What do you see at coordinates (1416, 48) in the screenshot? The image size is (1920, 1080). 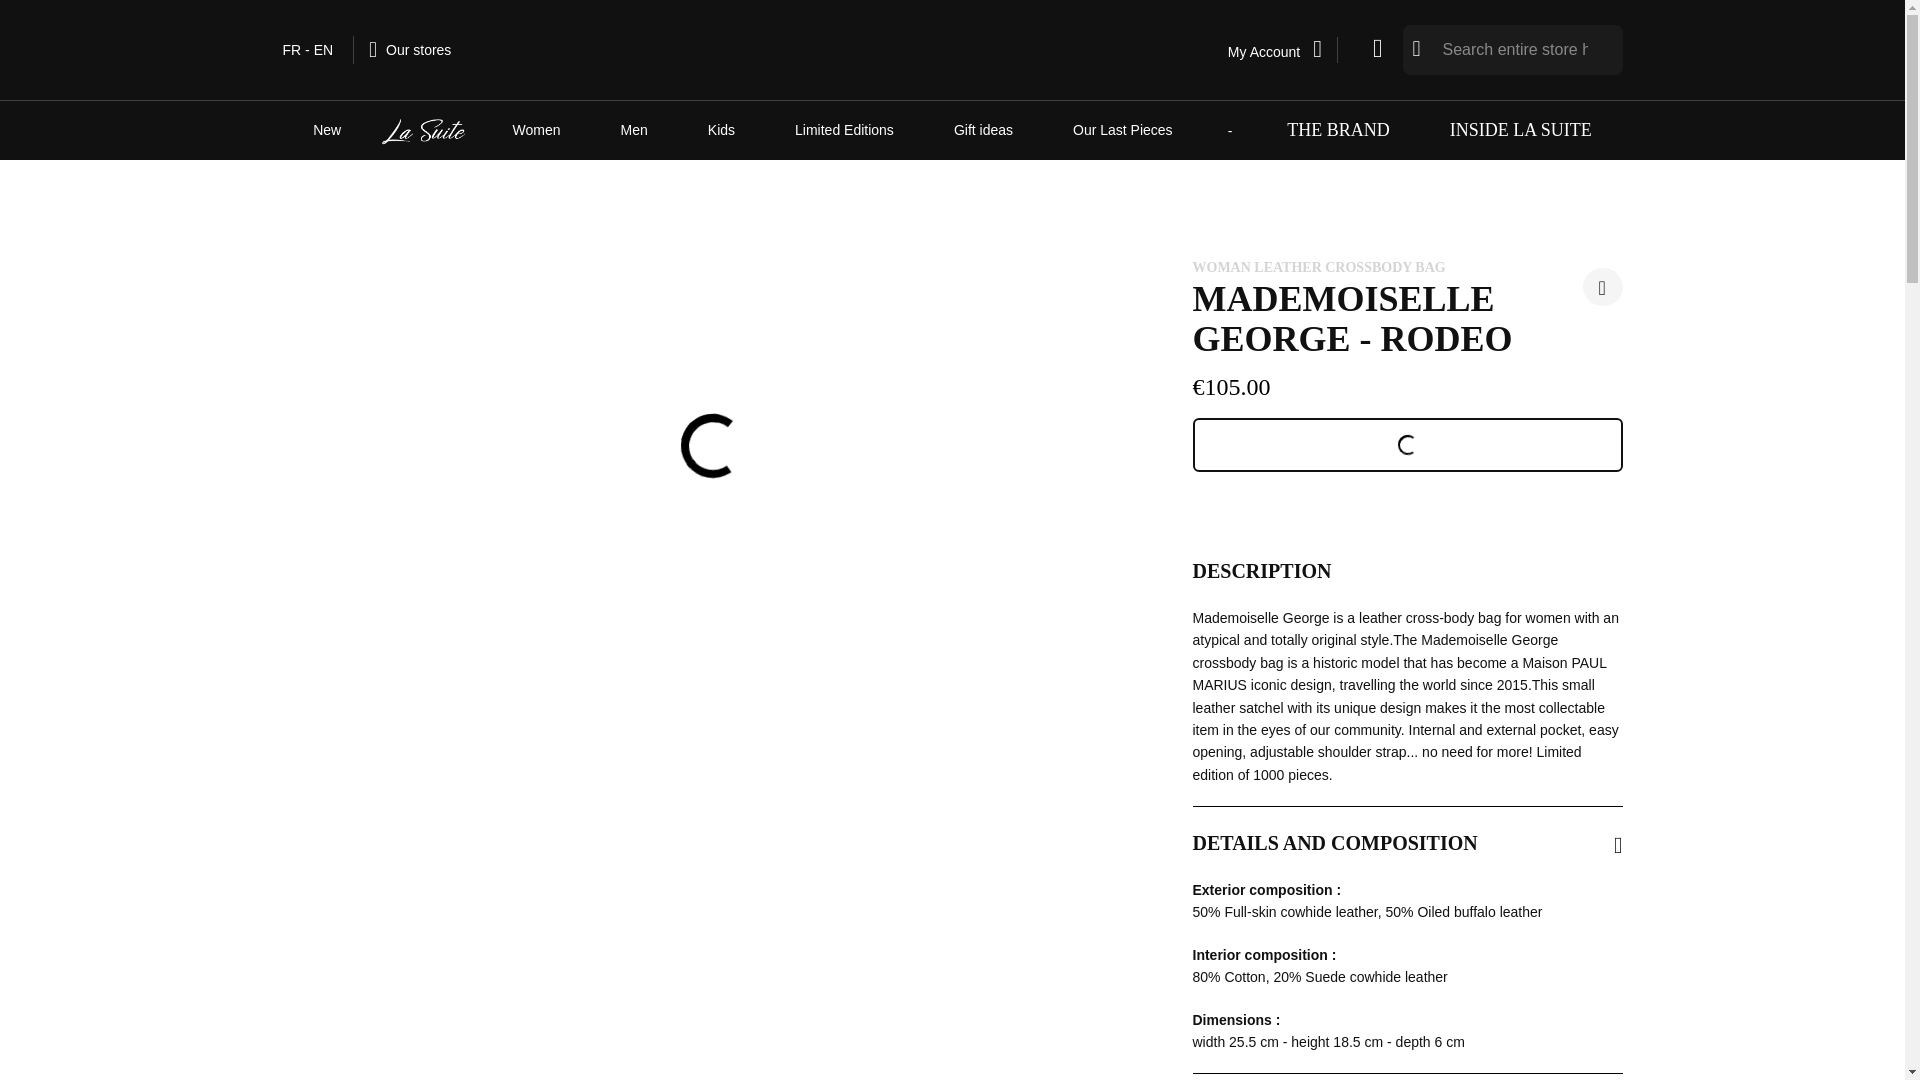 I see `Search` at bounding box center [1416, 48].